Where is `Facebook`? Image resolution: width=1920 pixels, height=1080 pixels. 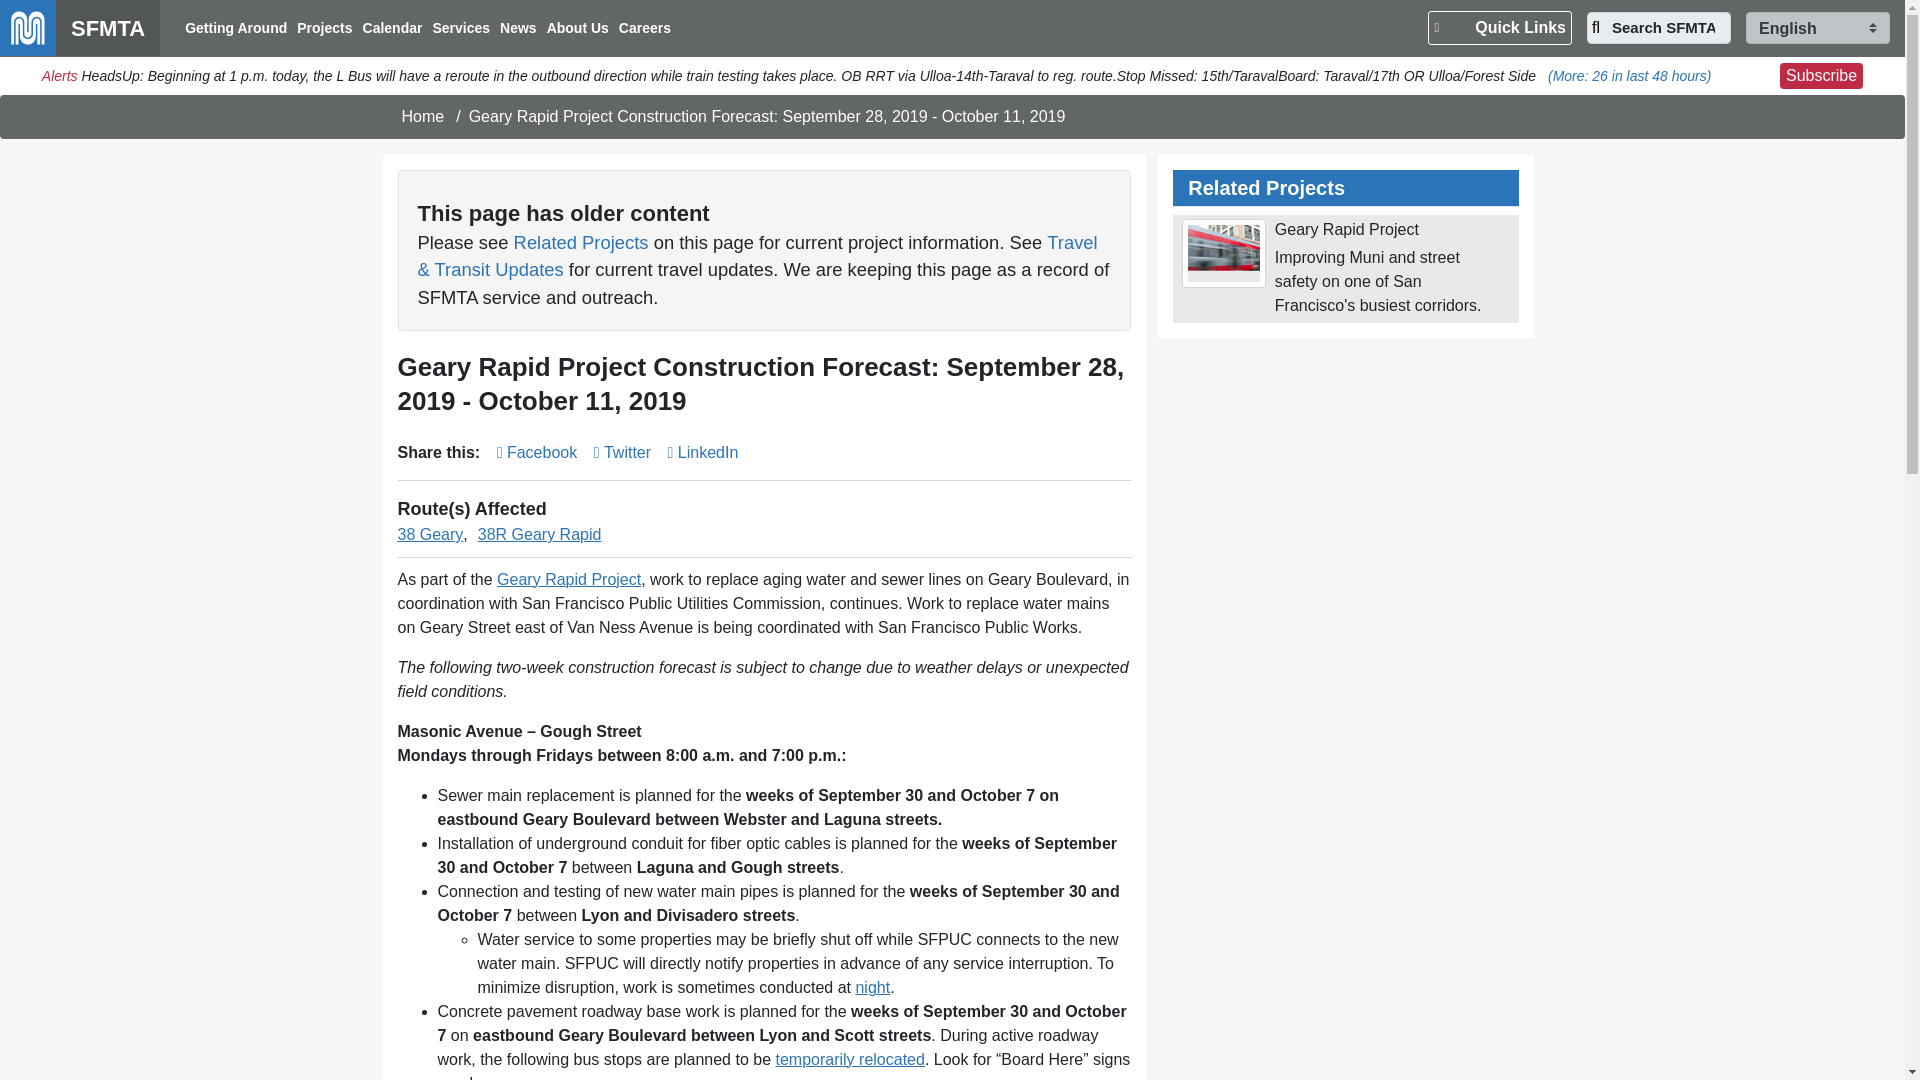 Facebook is located at coordinates (537, 452).